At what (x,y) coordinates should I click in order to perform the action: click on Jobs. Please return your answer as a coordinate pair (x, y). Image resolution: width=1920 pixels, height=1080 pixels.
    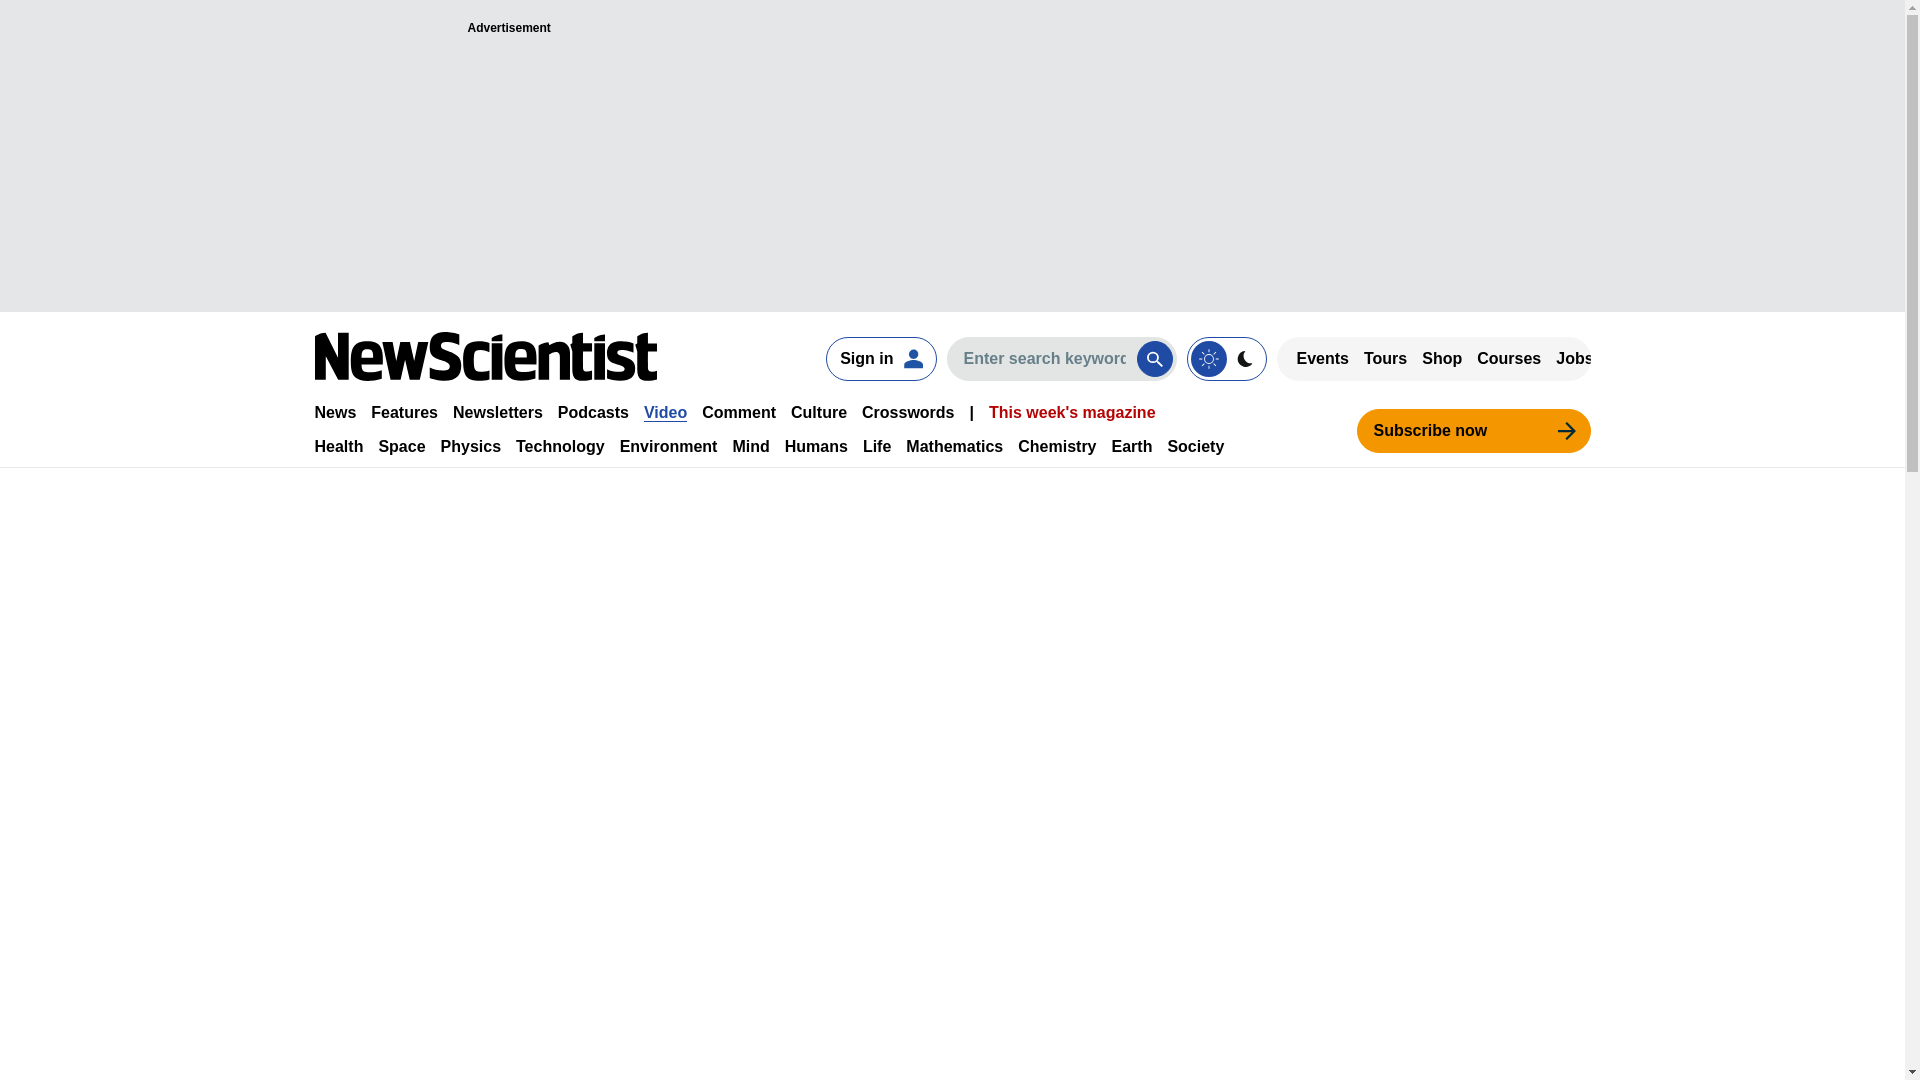
    Looking at the image, I should click on (1574, 358).